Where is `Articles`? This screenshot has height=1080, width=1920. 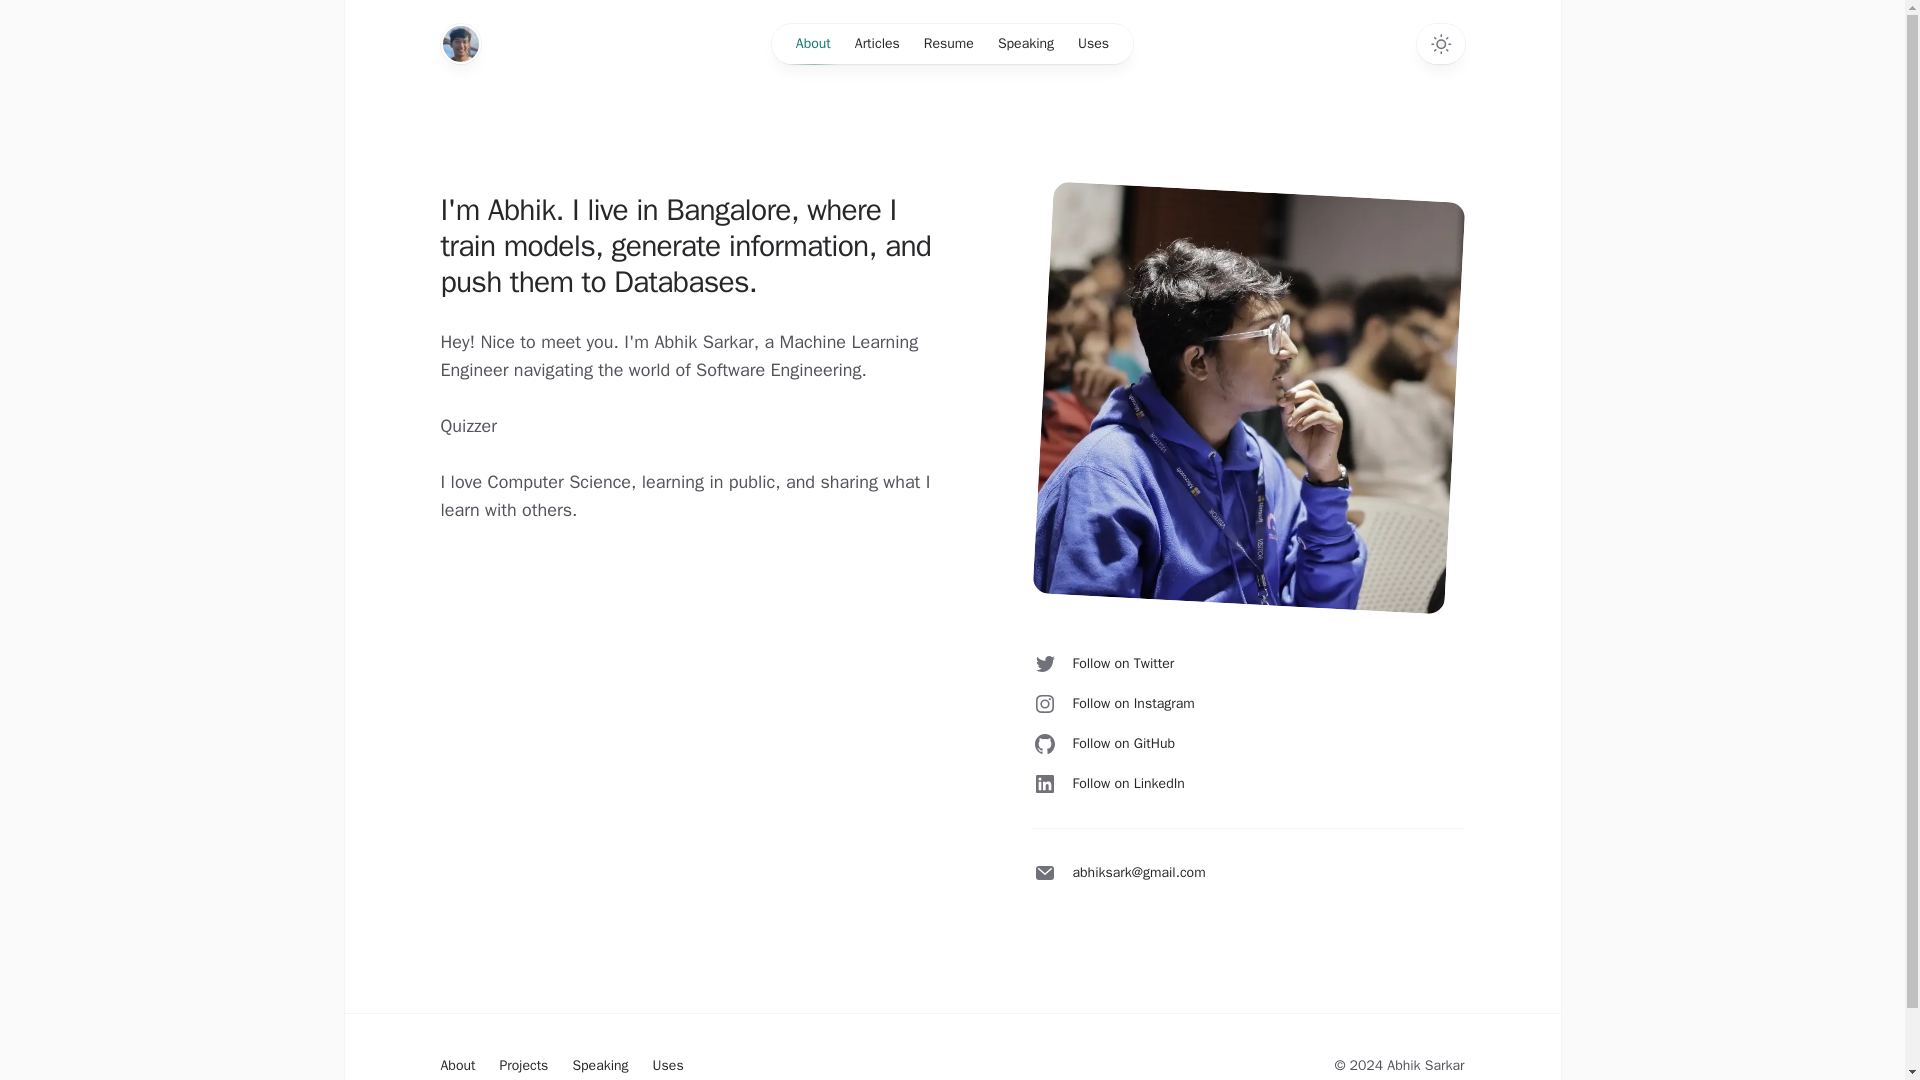
Articles is located at coordinates (877, 43).